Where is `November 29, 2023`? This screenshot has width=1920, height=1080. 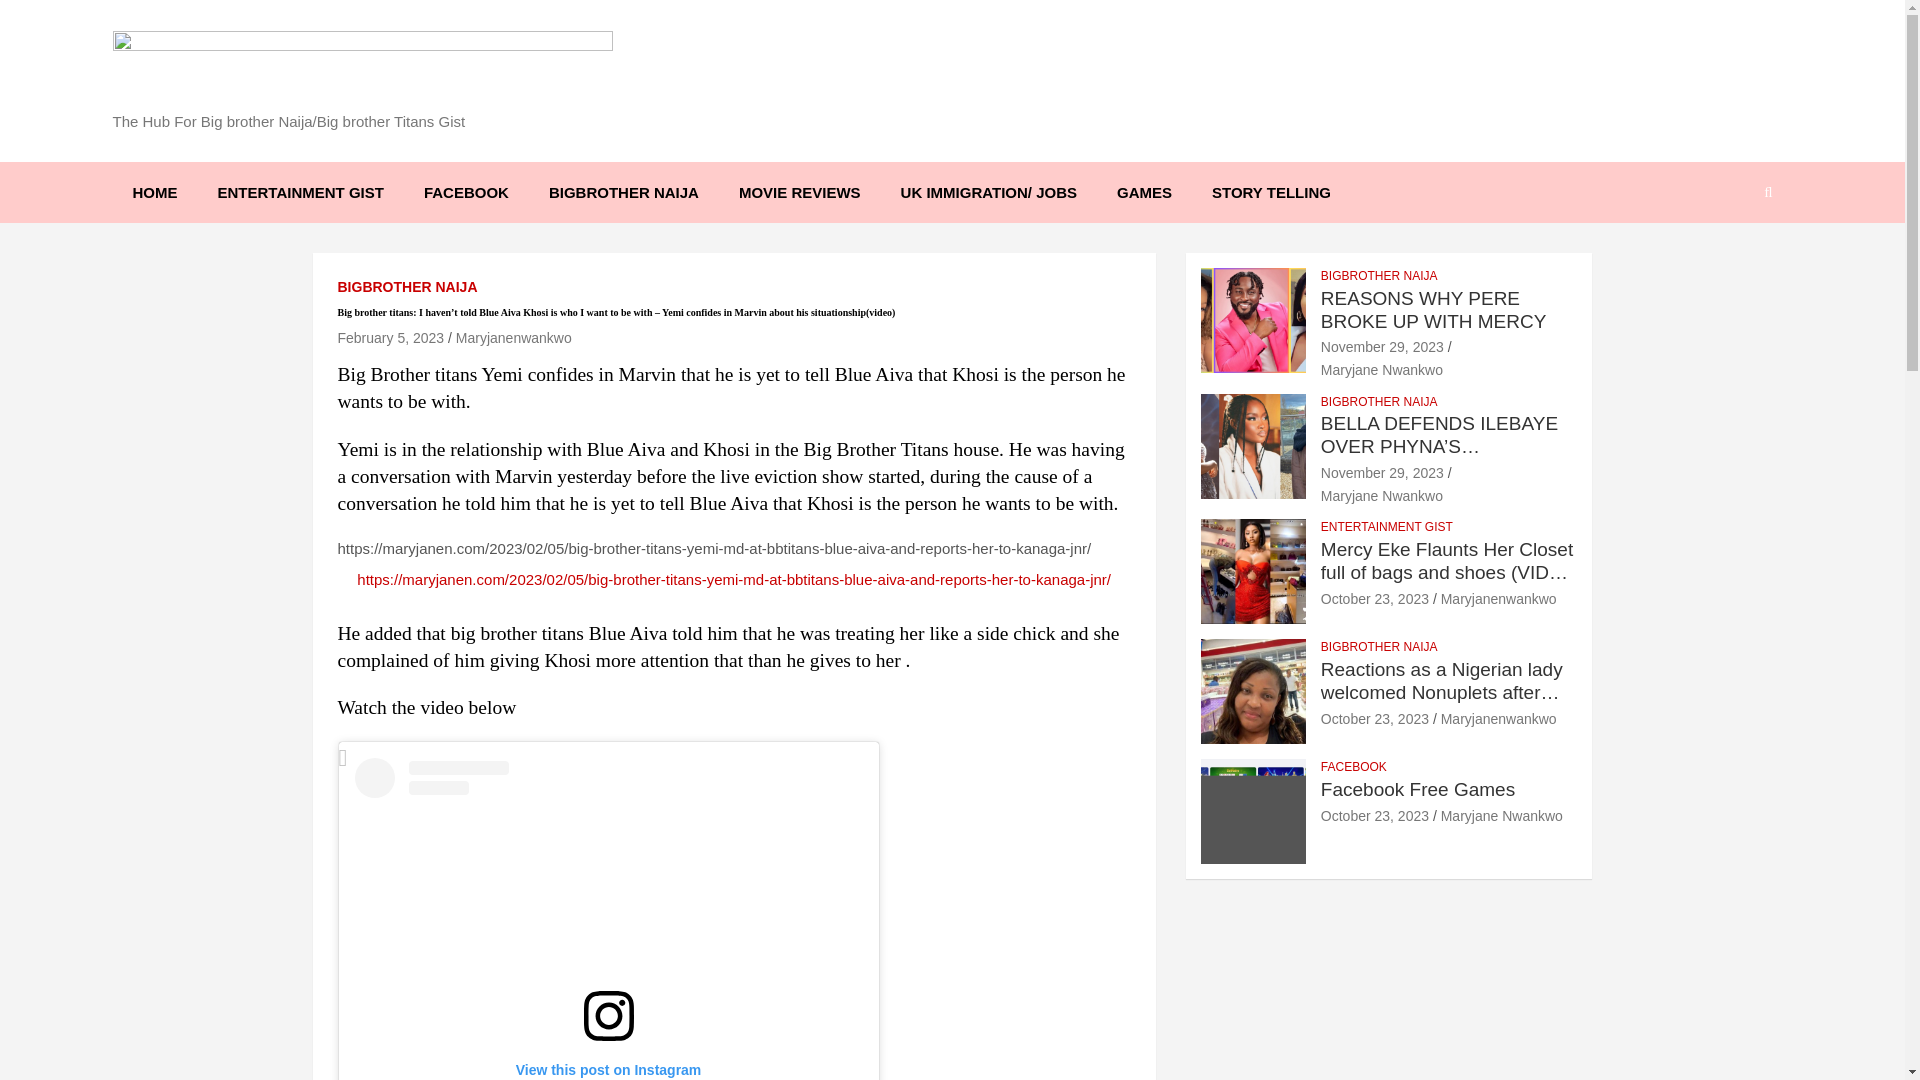 November 29, 2023 is located at coordinates (1382, 347).